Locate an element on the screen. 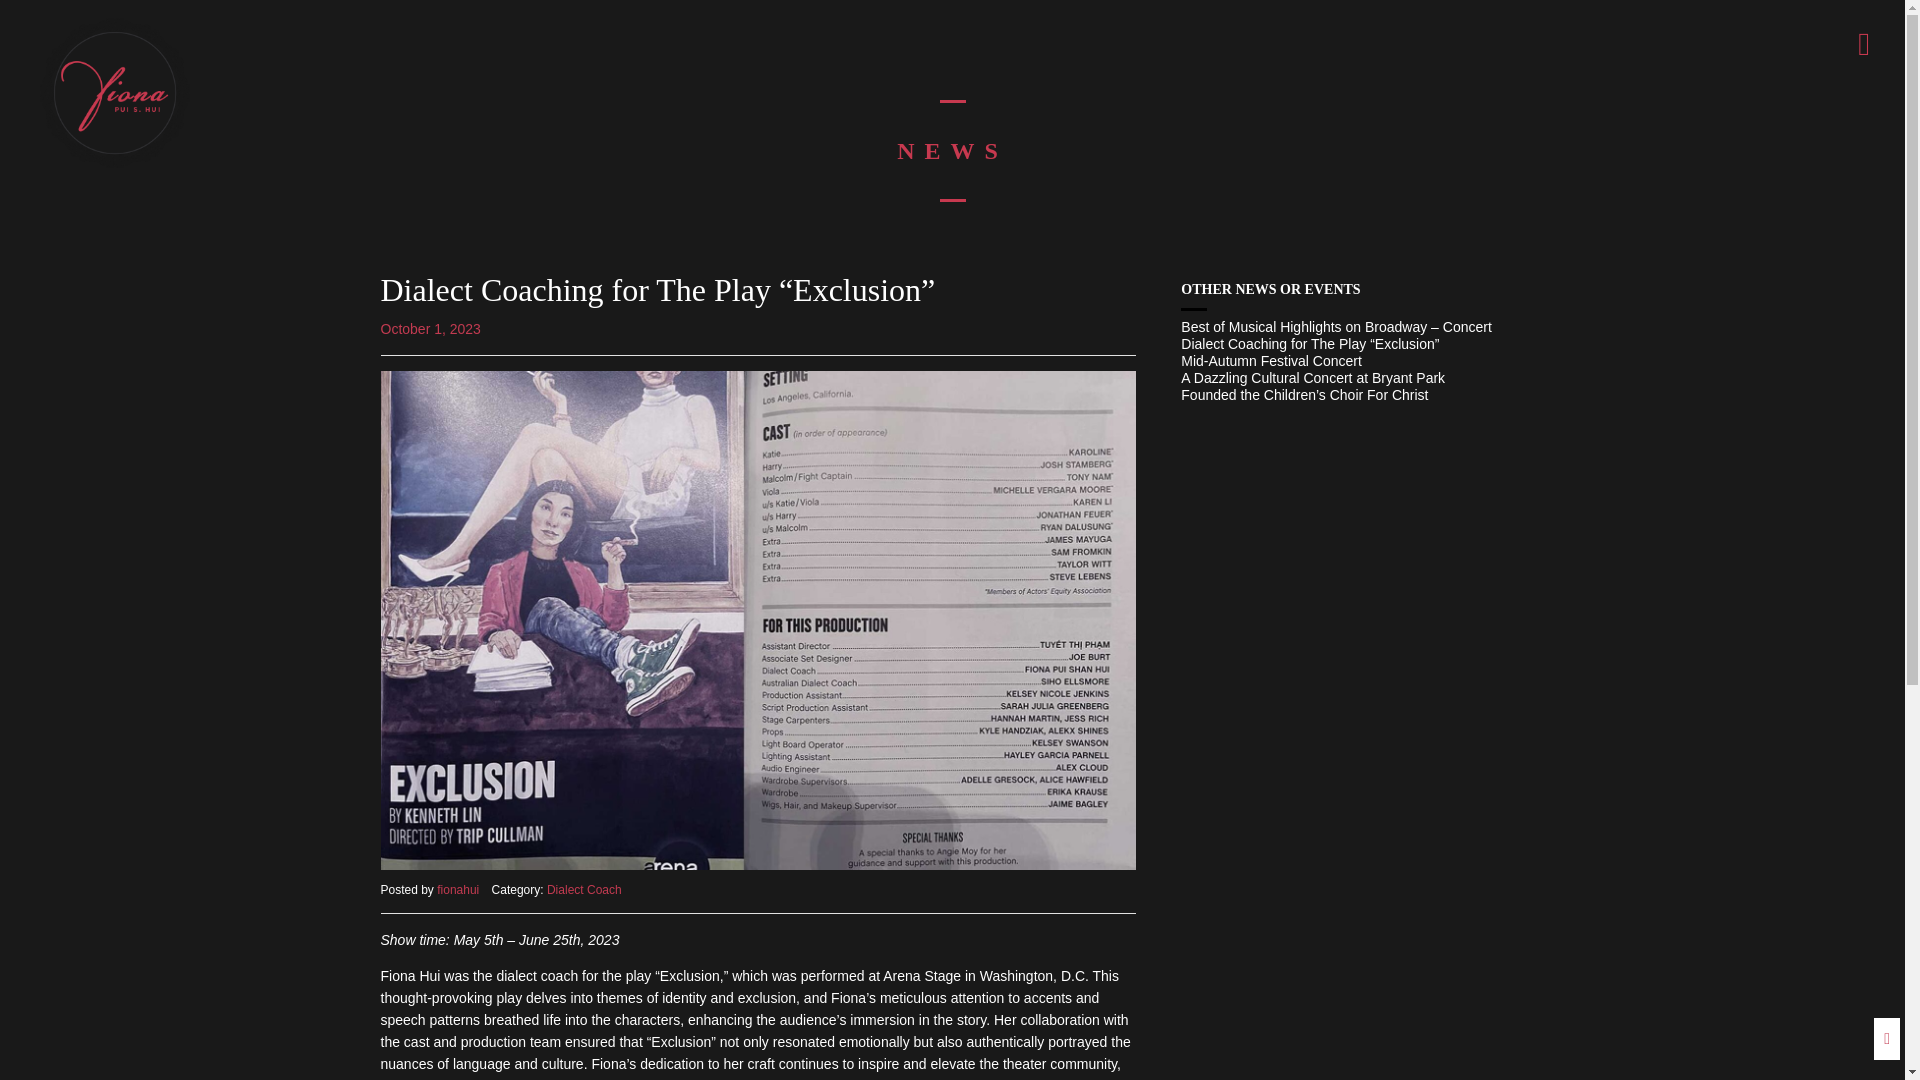  Dialect Coach is located at coordinates (584, 890).